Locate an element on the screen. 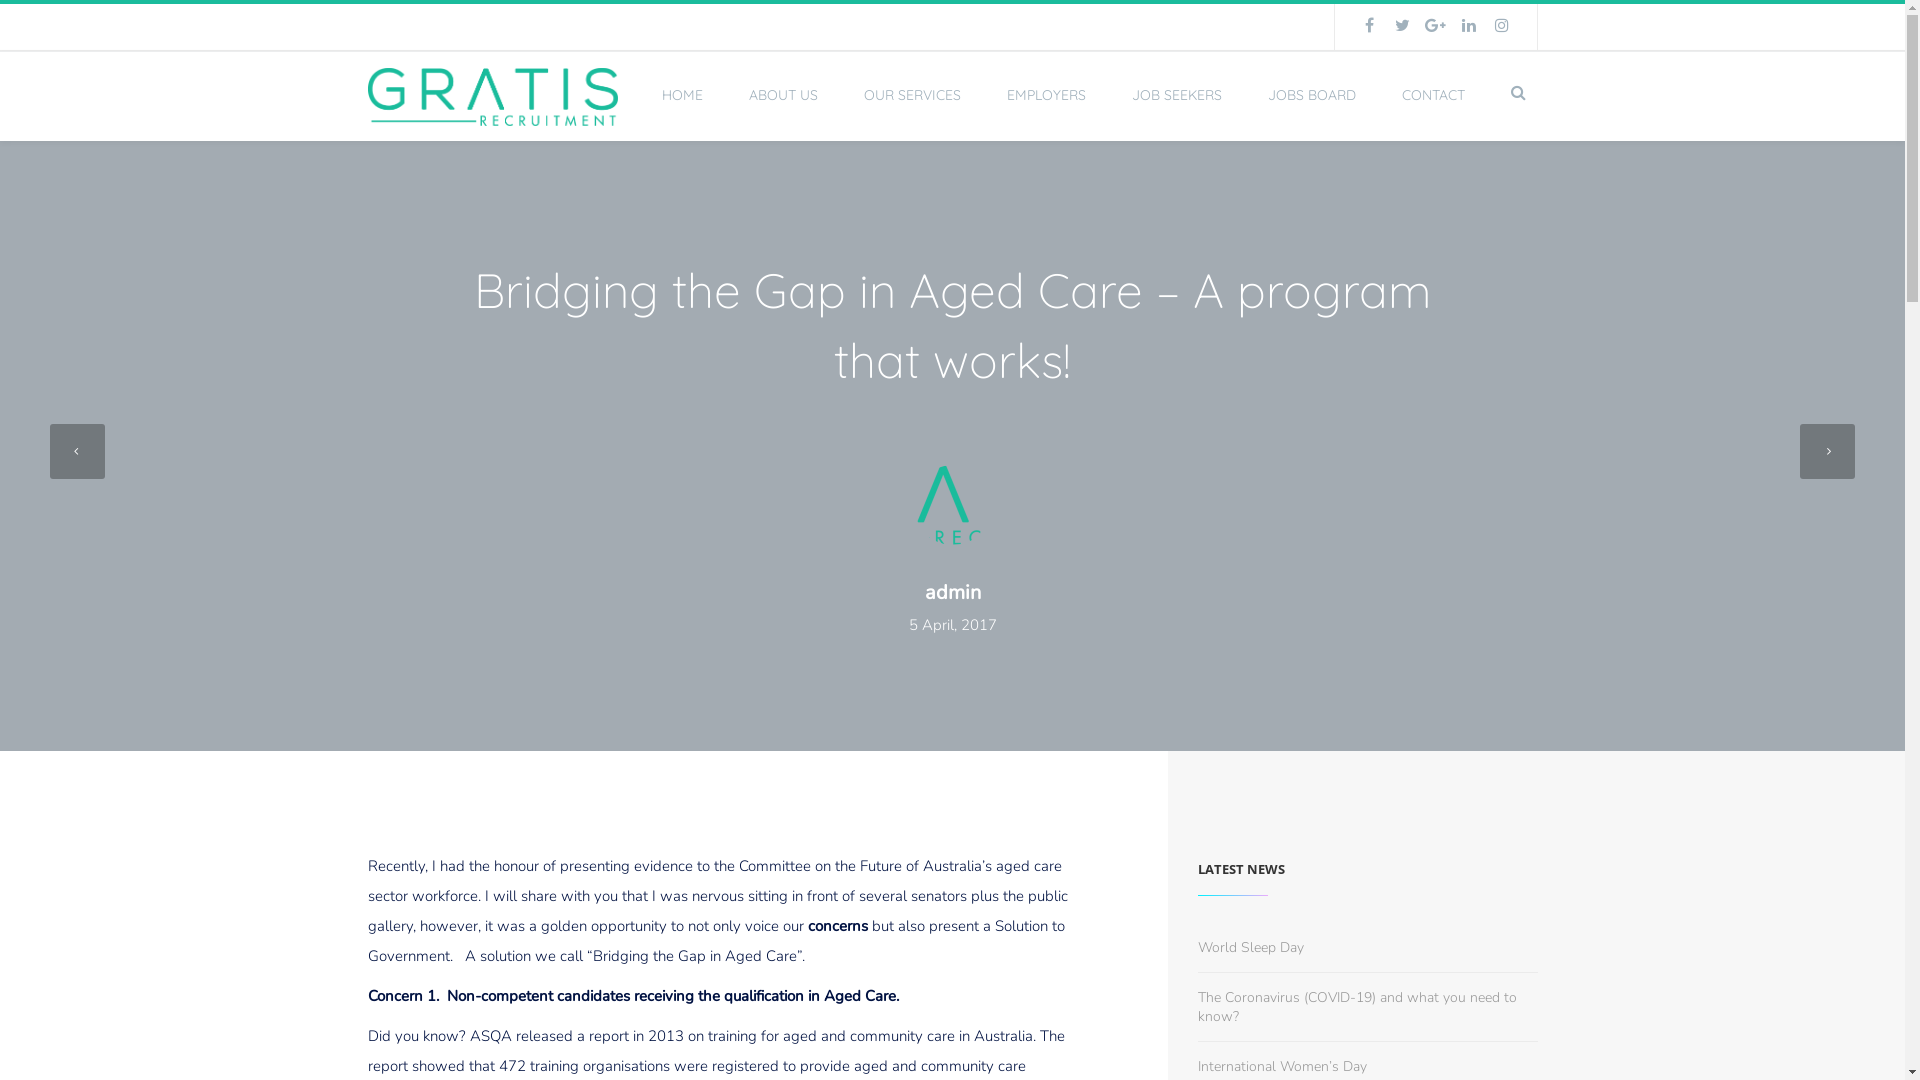 Image resolution: width=1920 pixels, height=1080 pixels. EMPLOYERS is located at coordinates (1046, 96).